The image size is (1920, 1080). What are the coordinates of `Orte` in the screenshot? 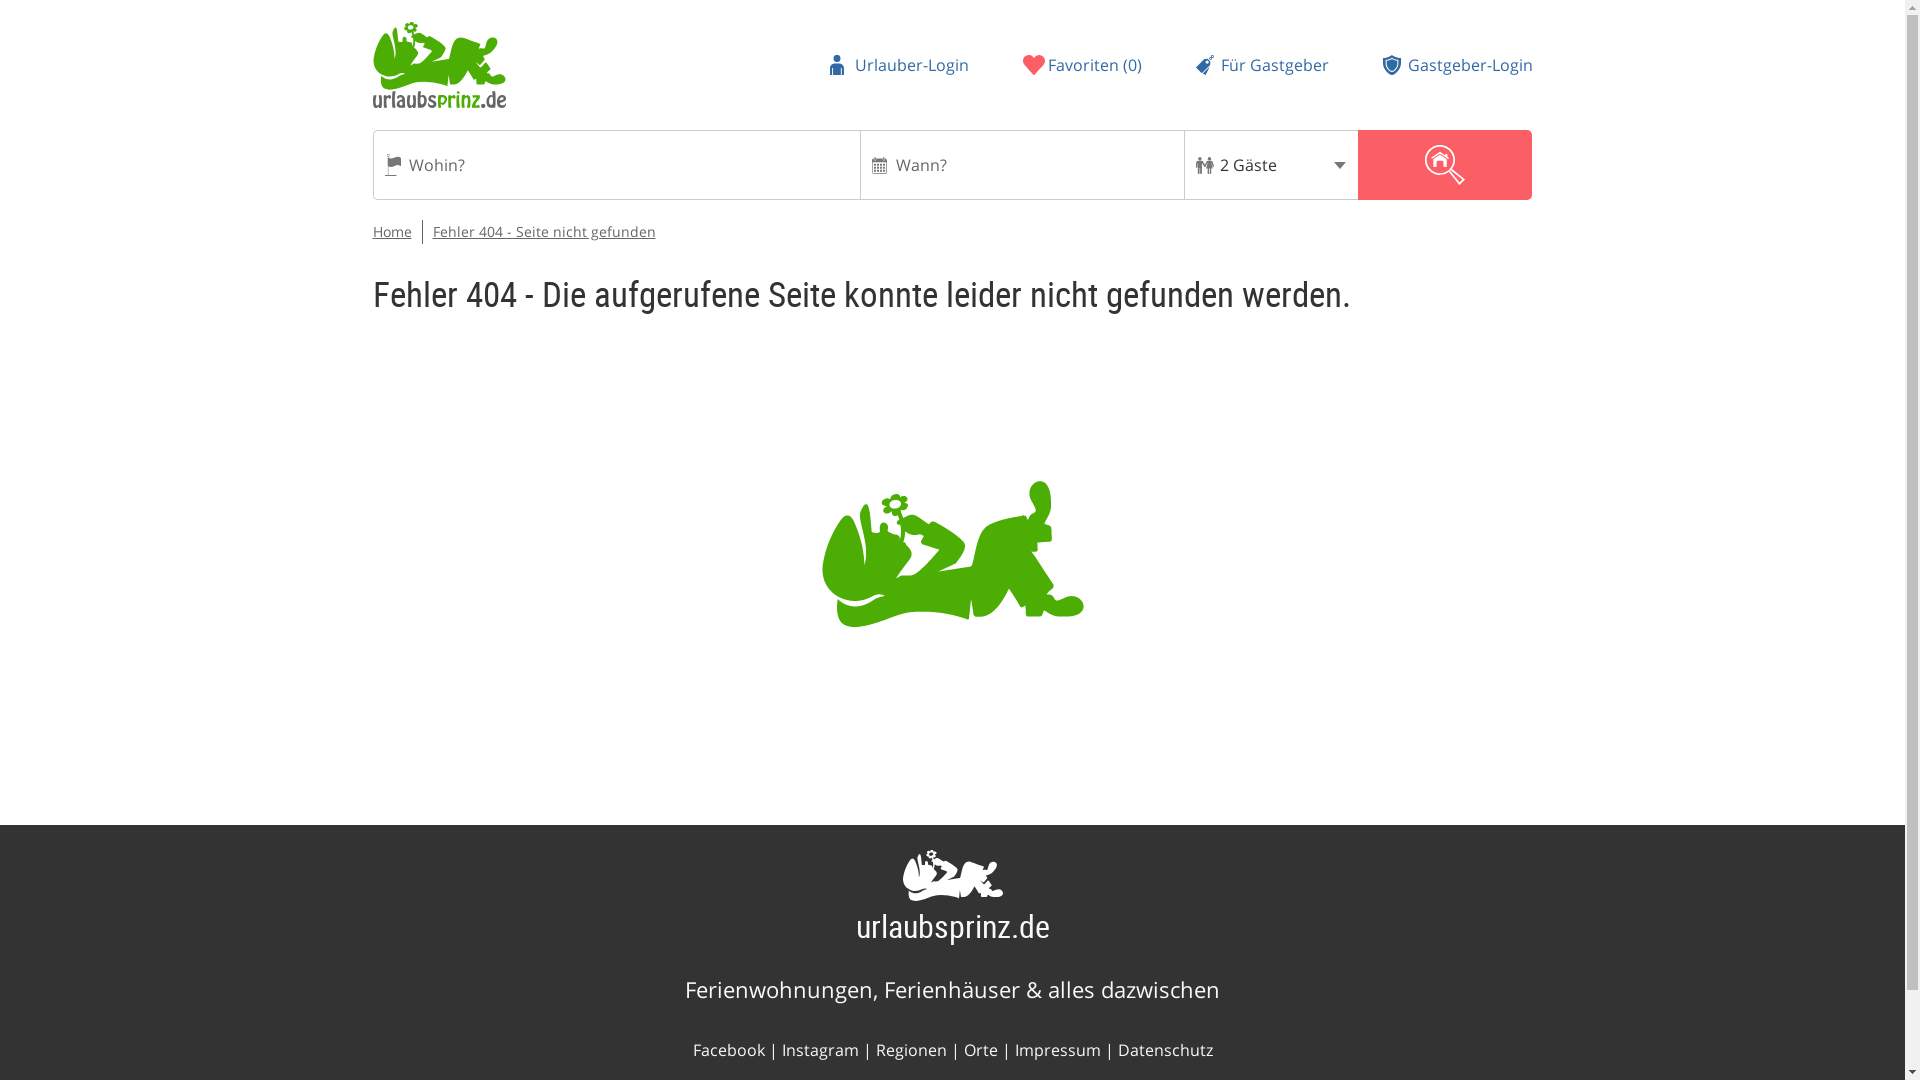 It's located at (980, 1049).